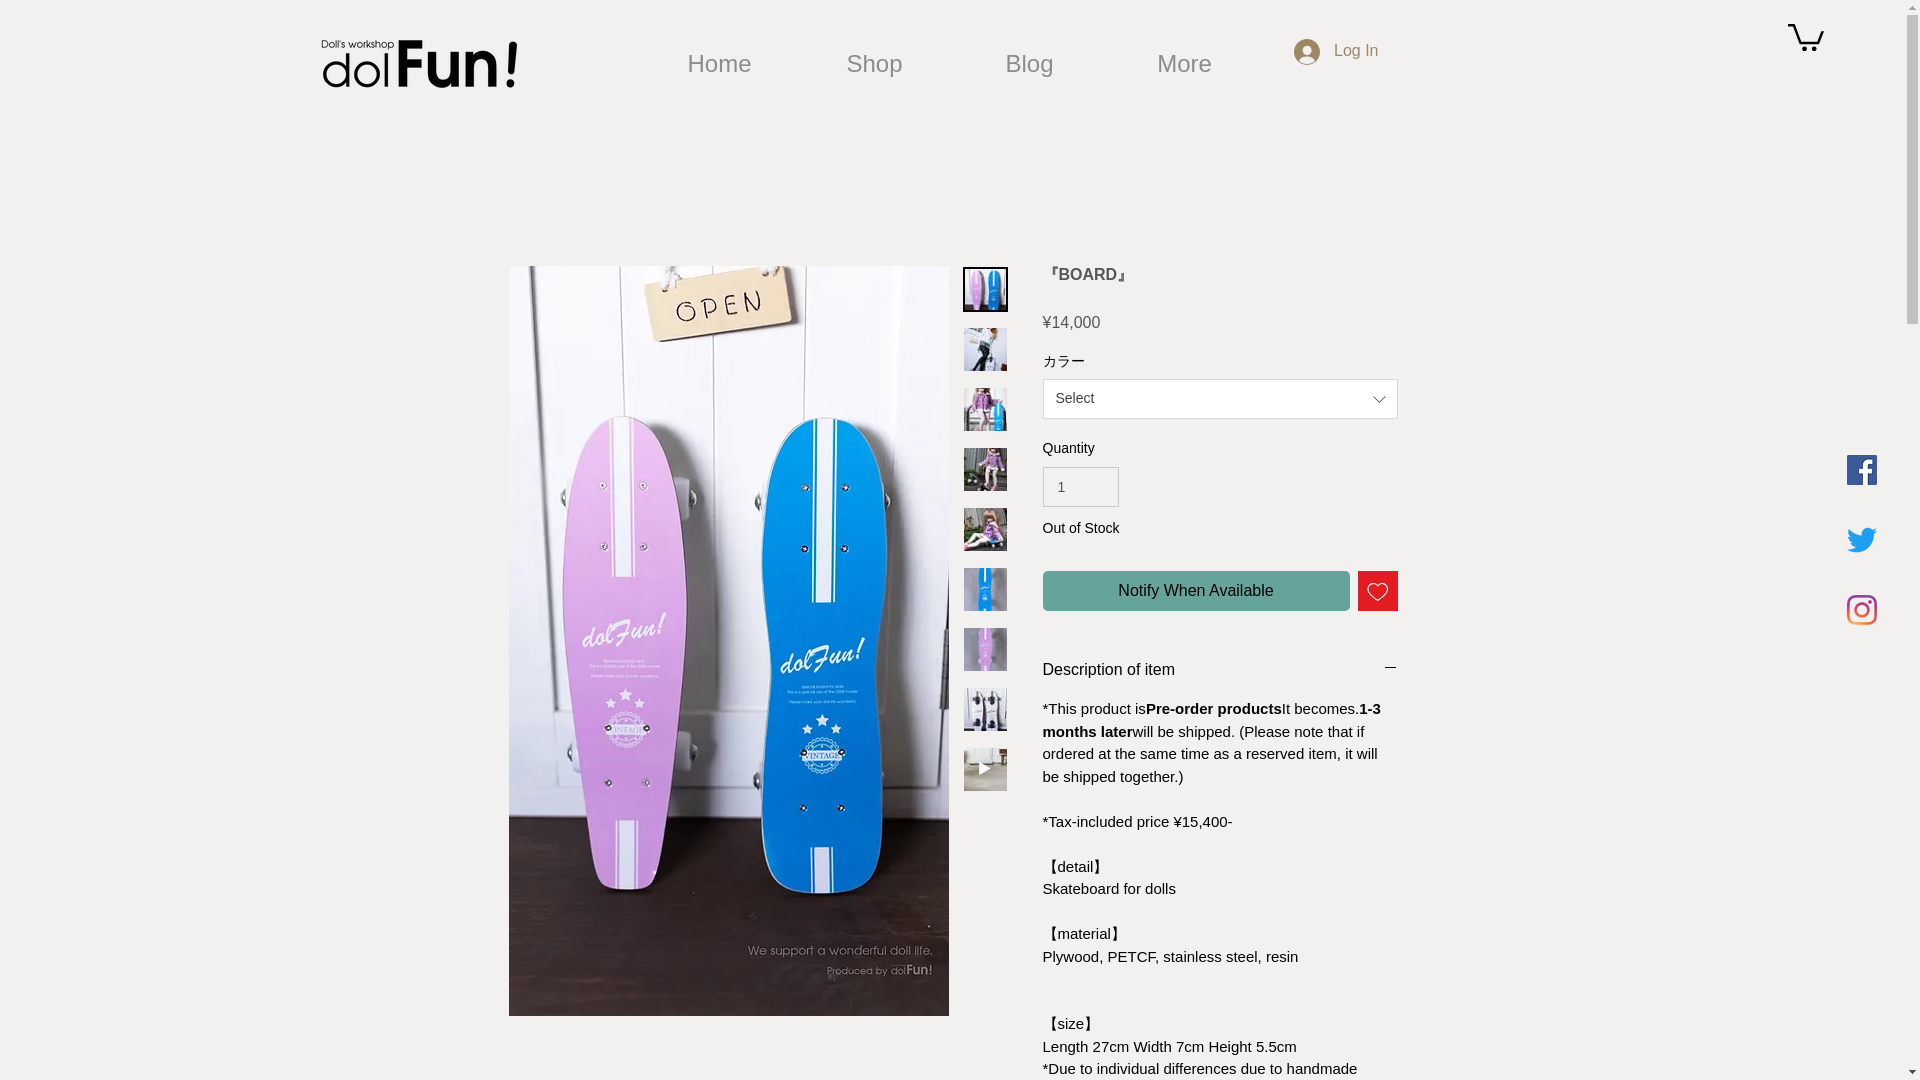 The height and width of the screenshot is (1080, 1920). I want to click on 1, so click(1080, 486).